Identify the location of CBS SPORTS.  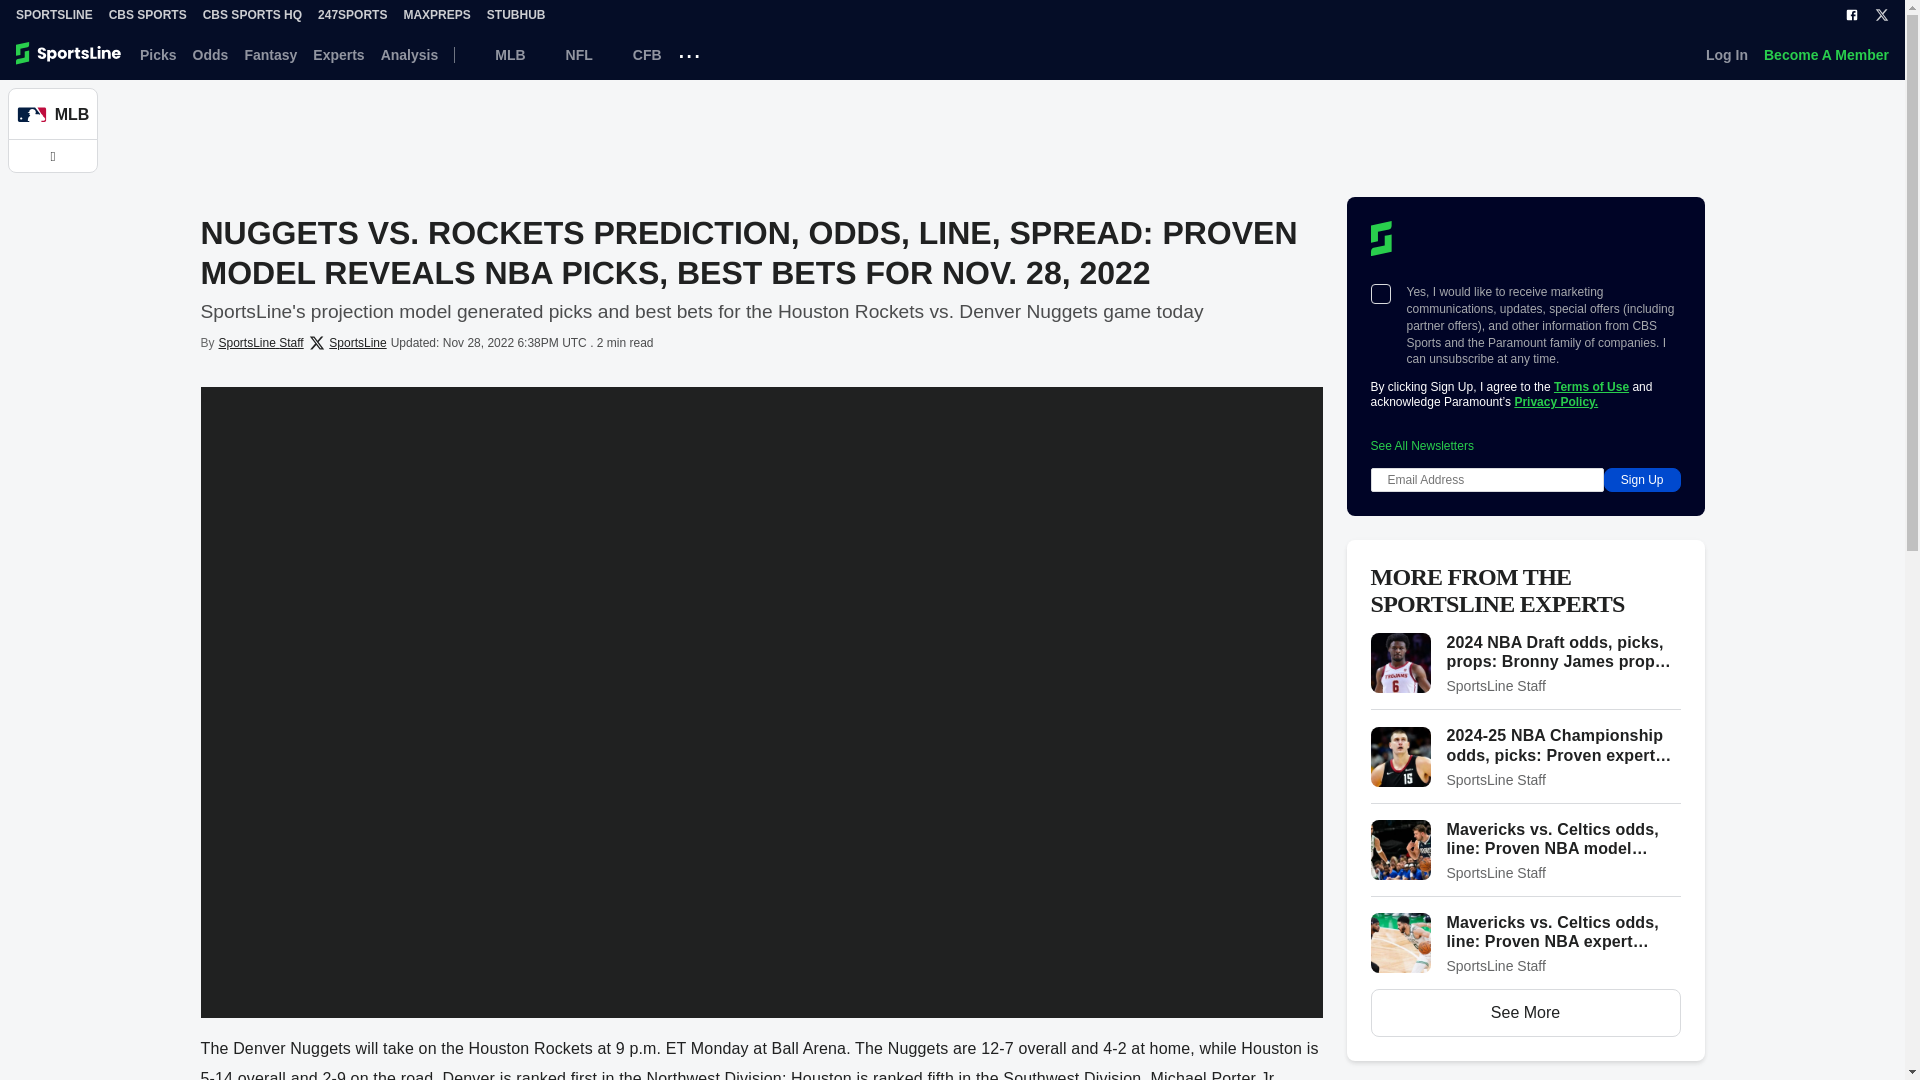
(148, 15).